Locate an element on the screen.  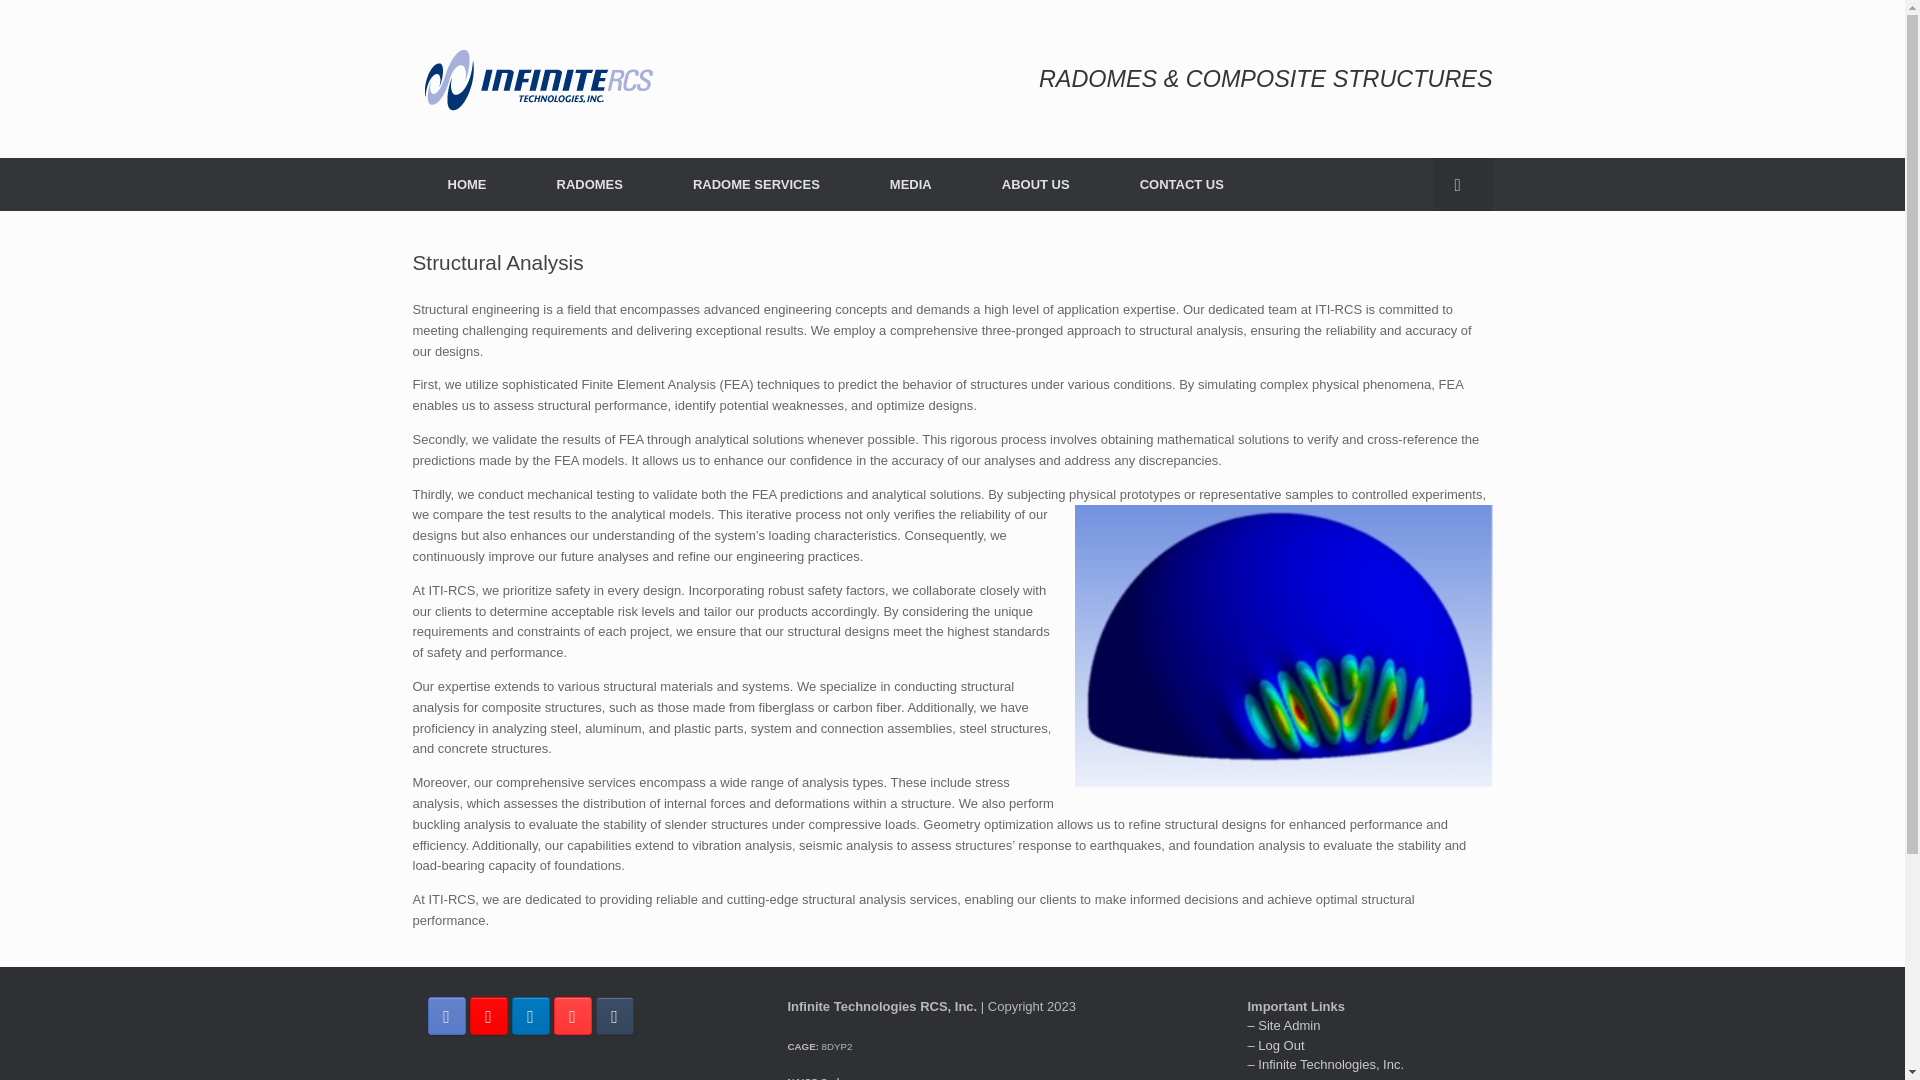
HOME is located at coordinates (466, 184).